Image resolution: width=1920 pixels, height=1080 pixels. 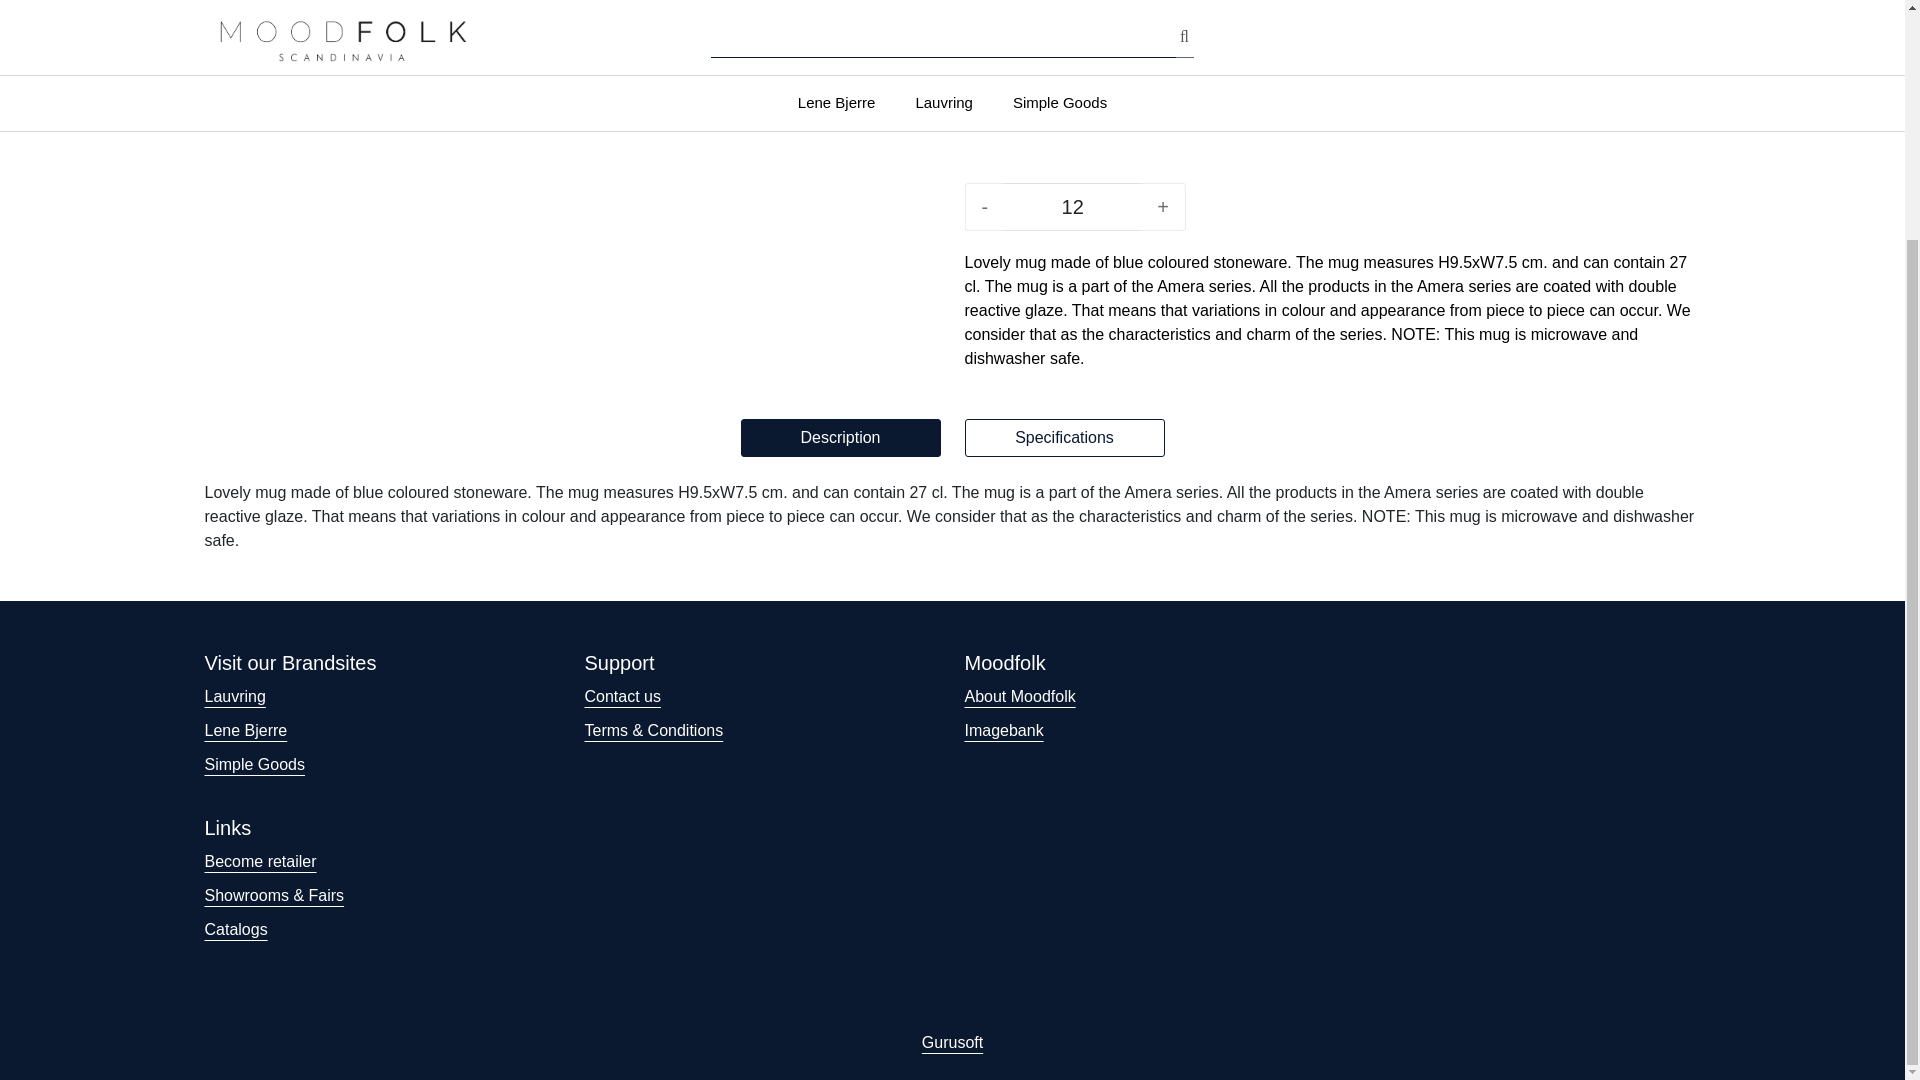 What do you see at coordinates (1649, 40) in the screenshot?
I see `Lene Bjerre` at bounding box center [1649, 40].